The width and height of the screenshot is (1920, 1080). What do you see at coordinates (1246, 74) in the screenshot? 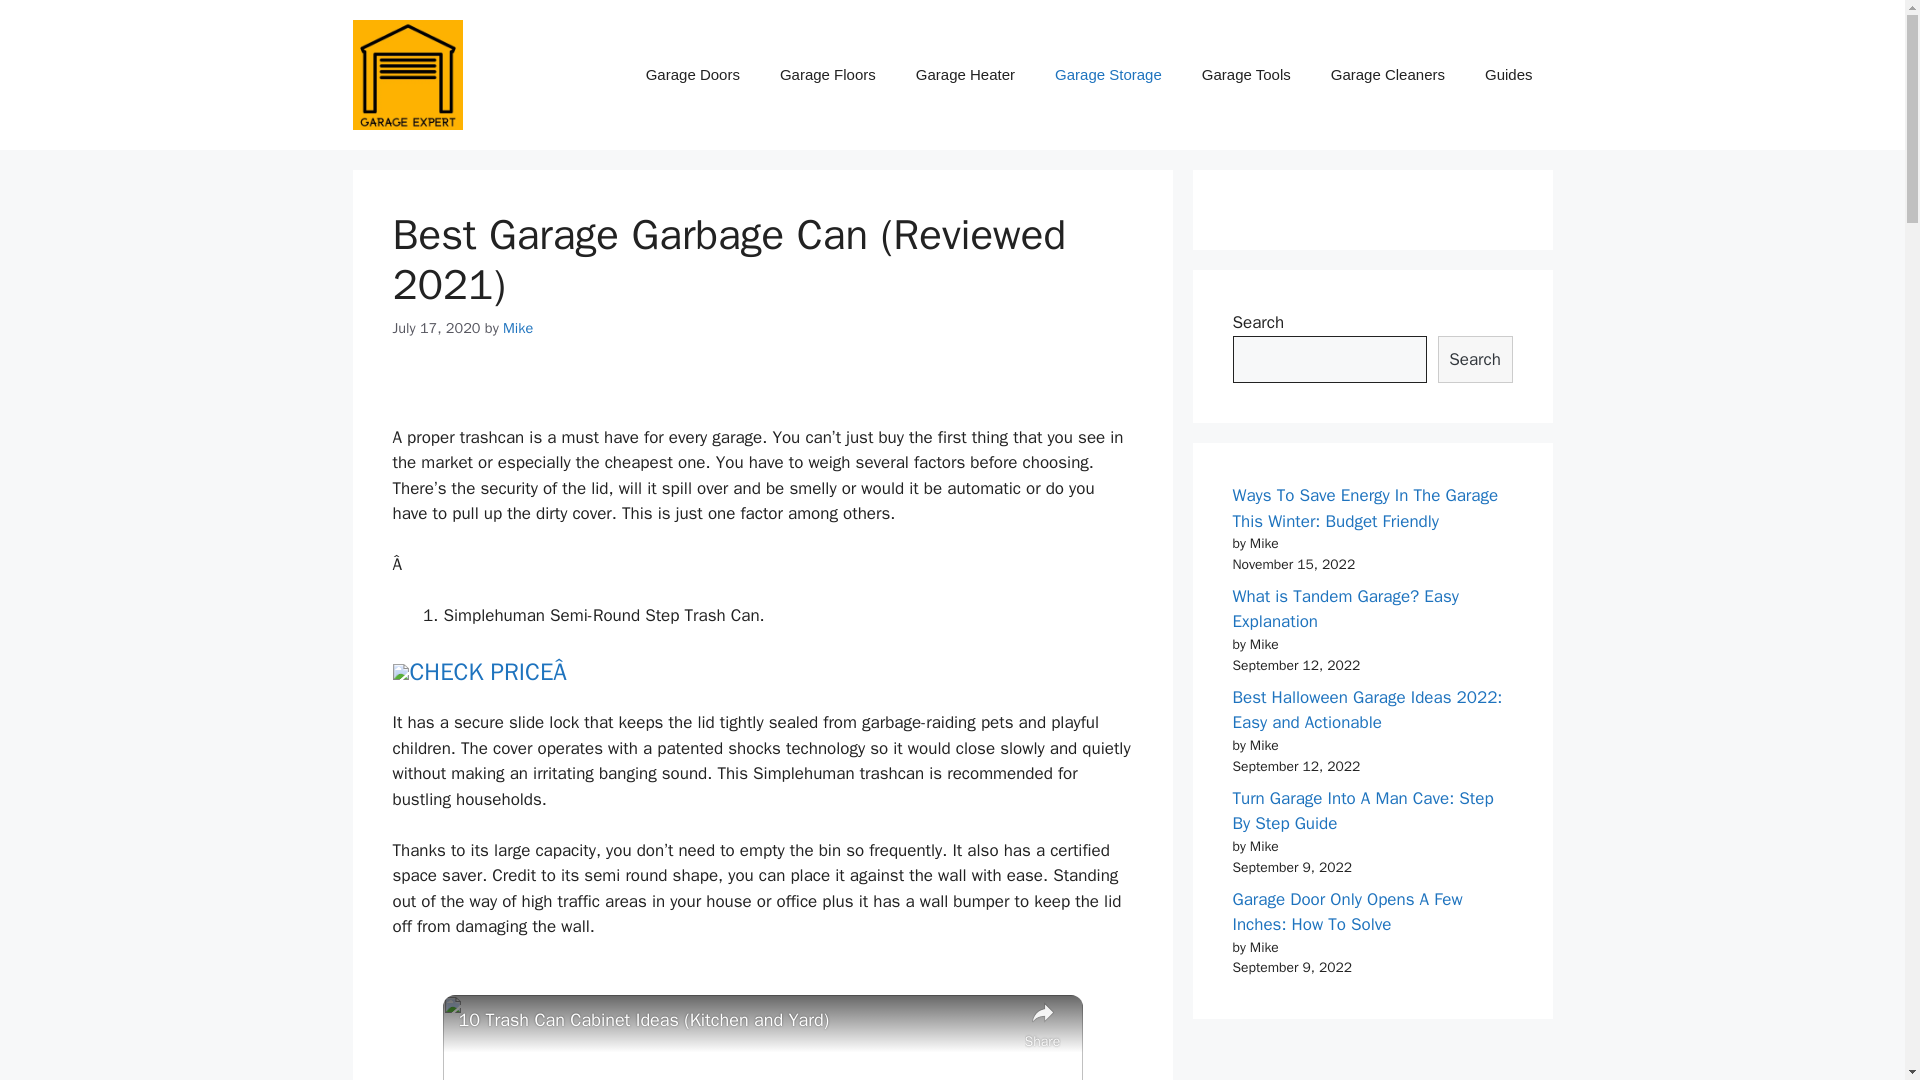
I see `Garage Tools` at bounding box center [1246, 74].